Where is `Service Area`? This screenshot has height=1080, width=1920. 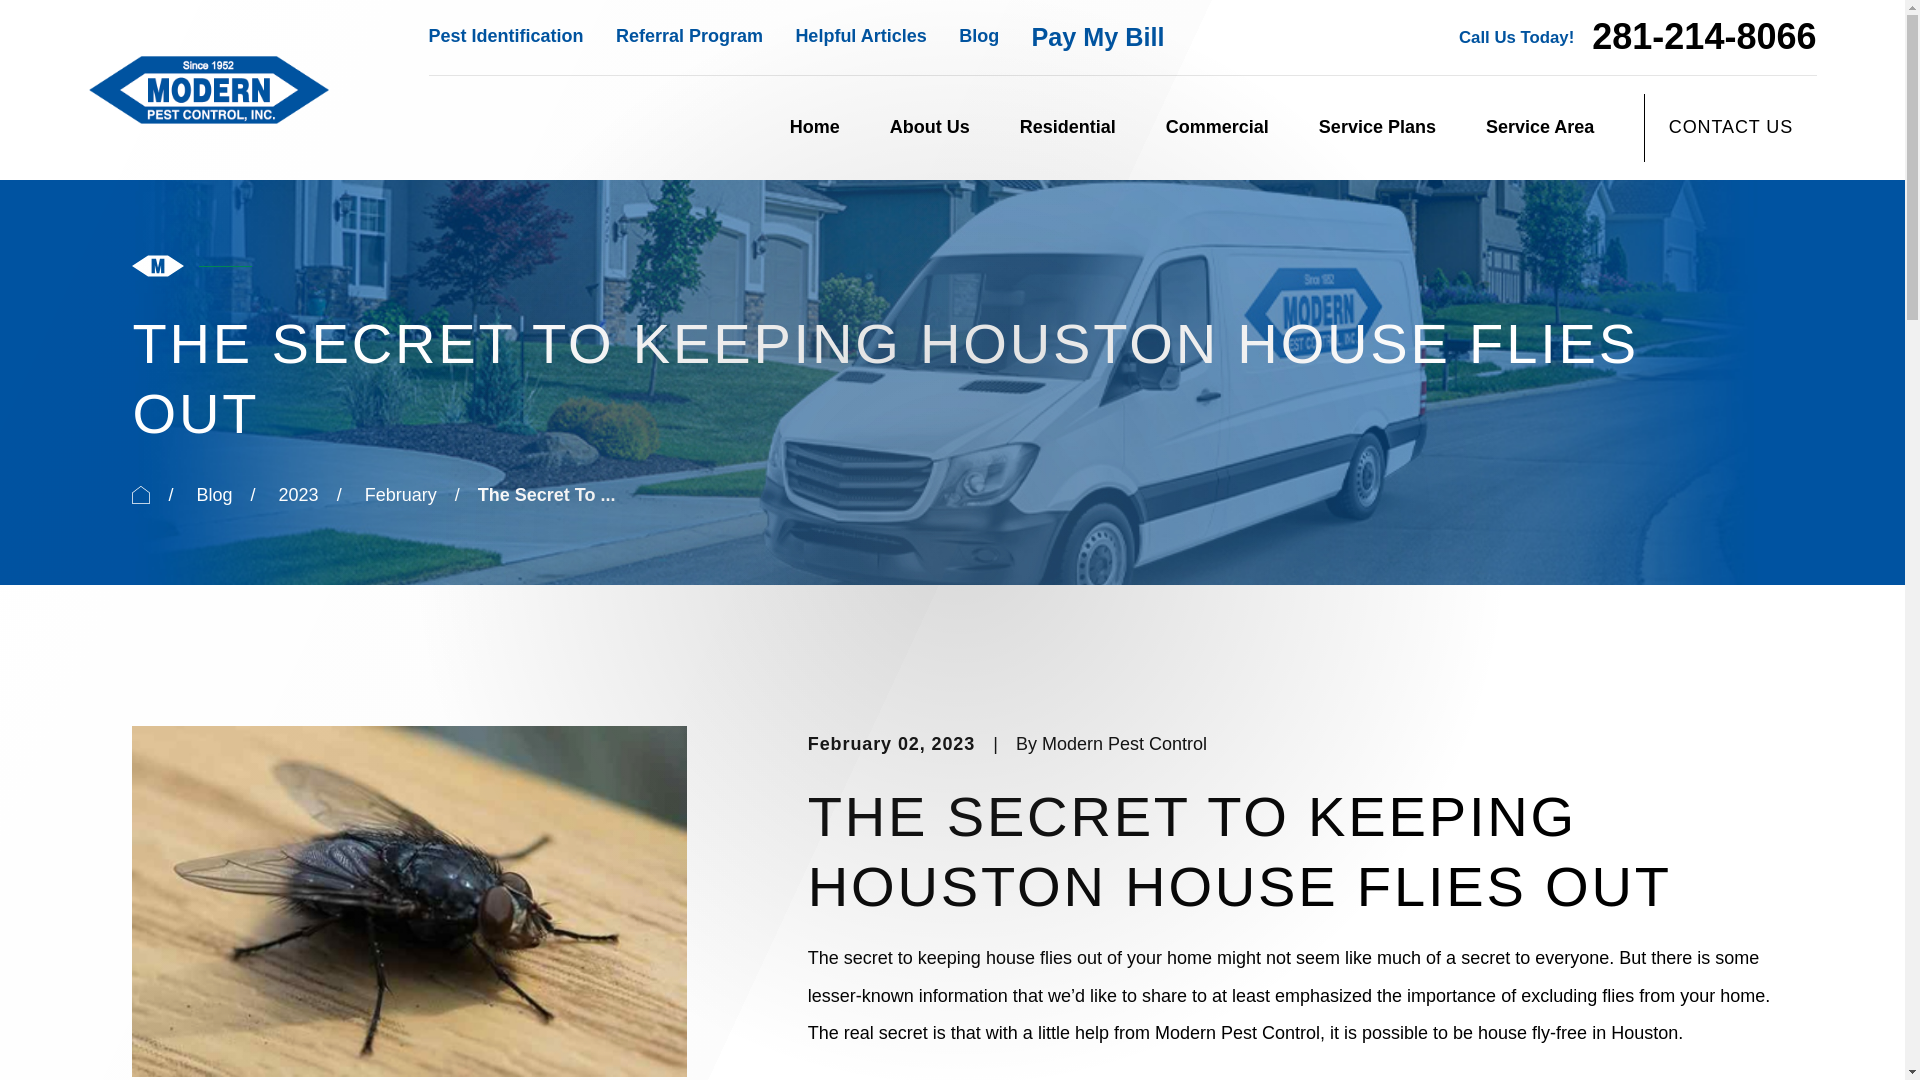
Service Area is located at coordinates (1540, 128).